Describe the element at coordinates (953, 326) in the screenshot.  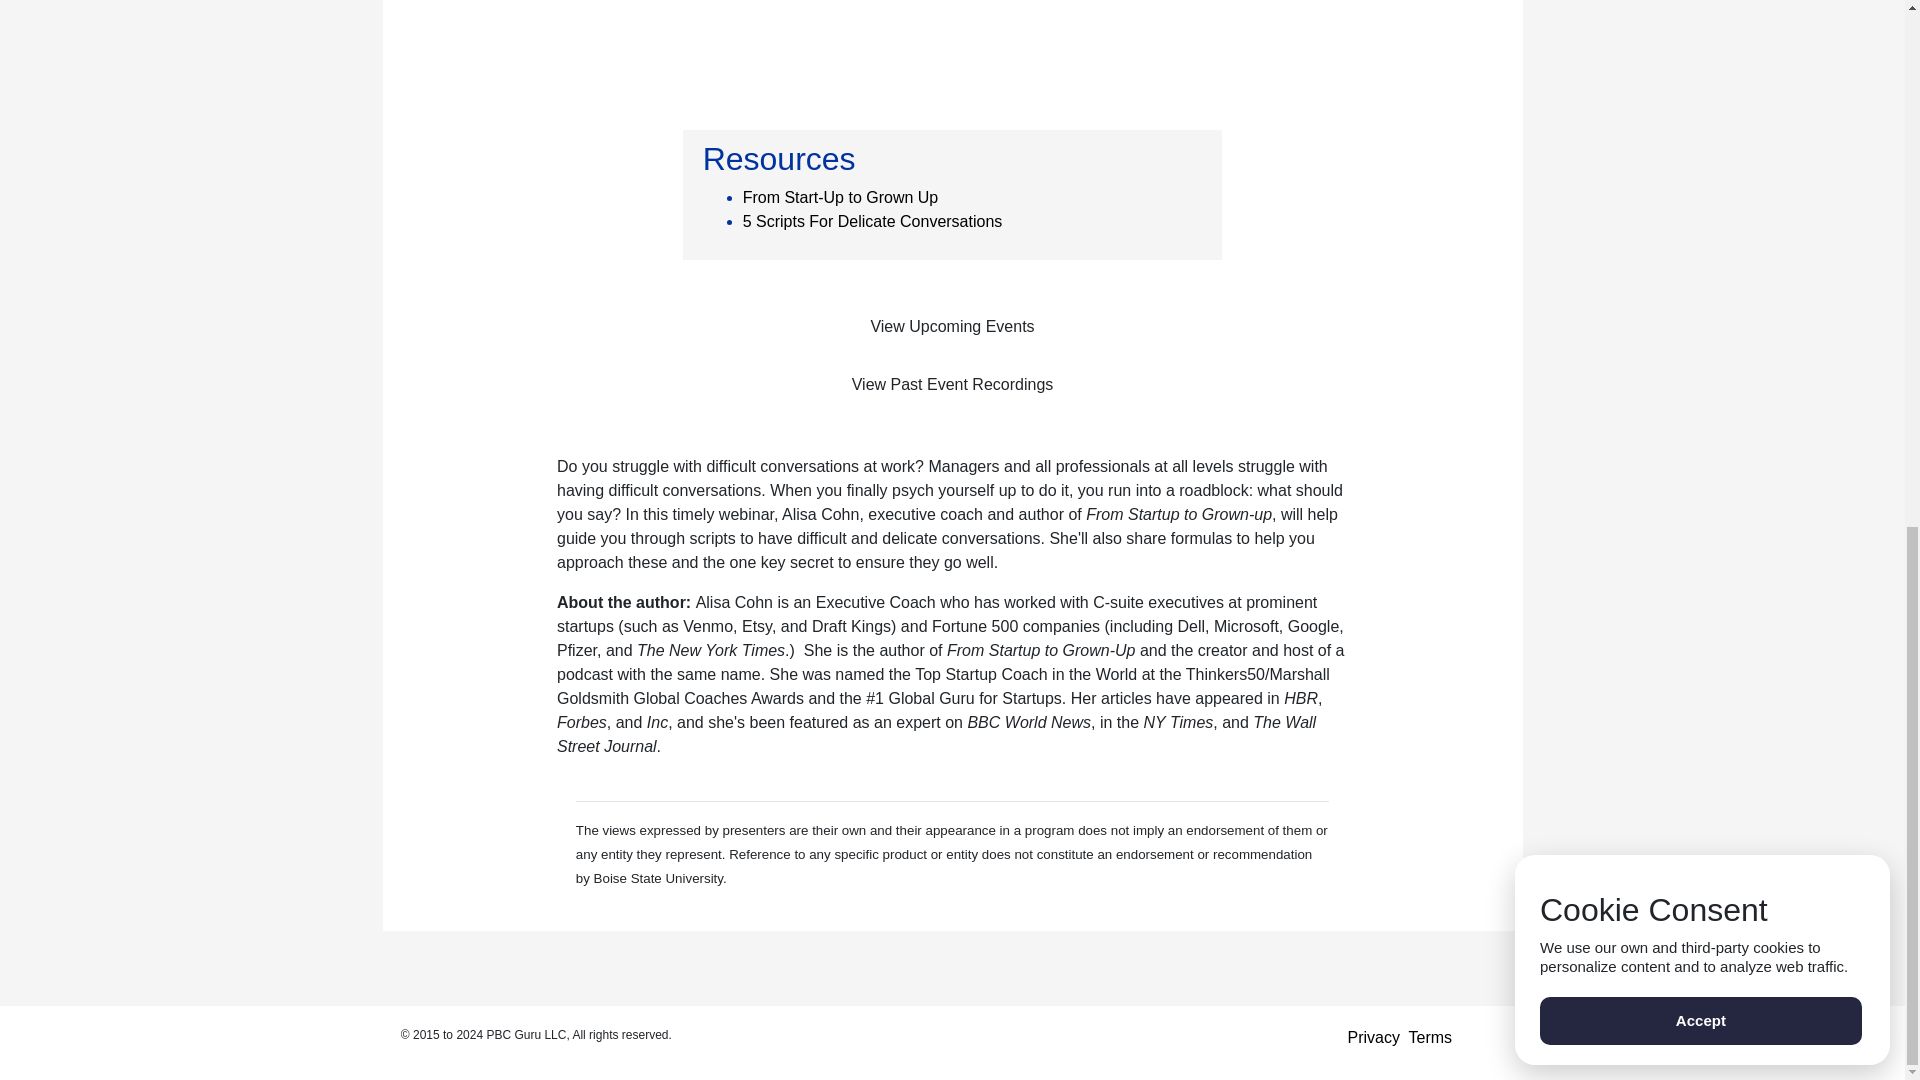
I see `View Upcoming Events` at that location.